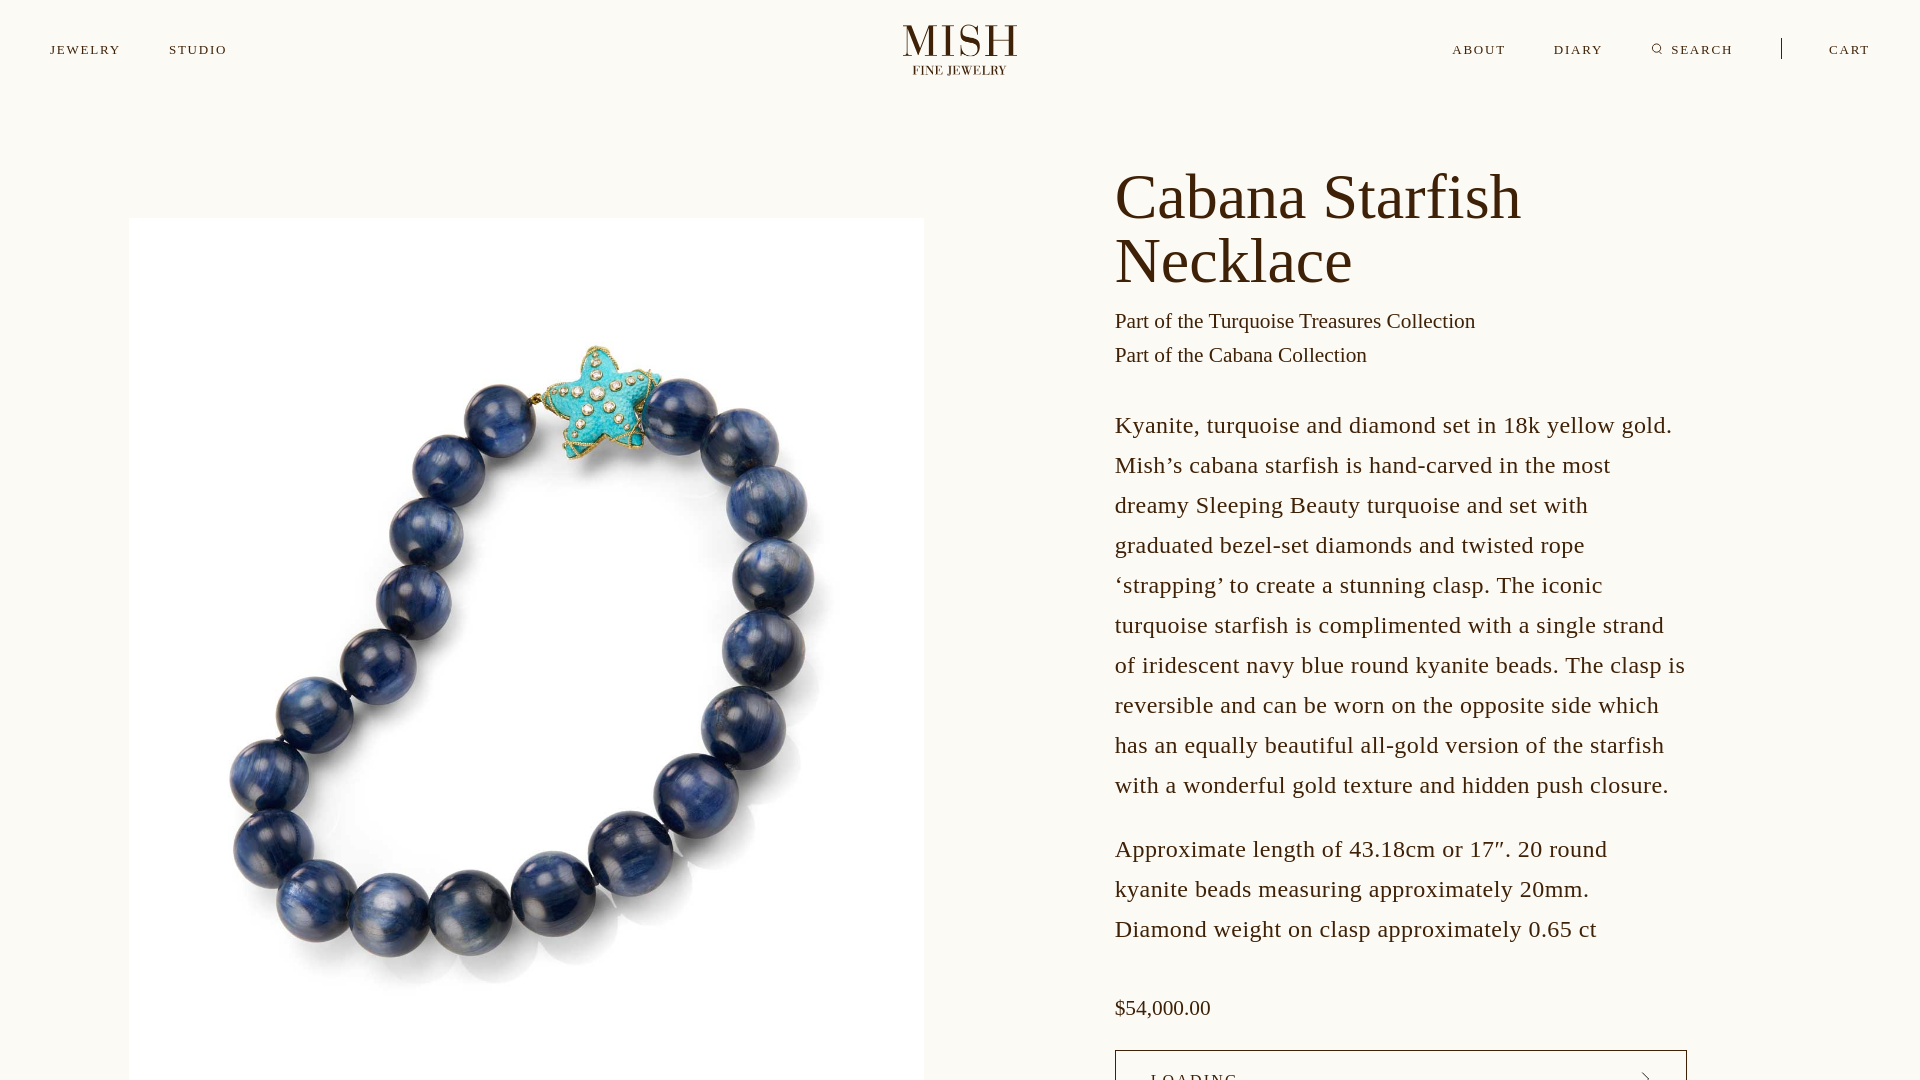 The height and width of the screenshot is (1080, 1920). What do you see at coordinates (1692, 50) in the screenshot?
I see `SEARCH` at bounding box center [1692, 50].